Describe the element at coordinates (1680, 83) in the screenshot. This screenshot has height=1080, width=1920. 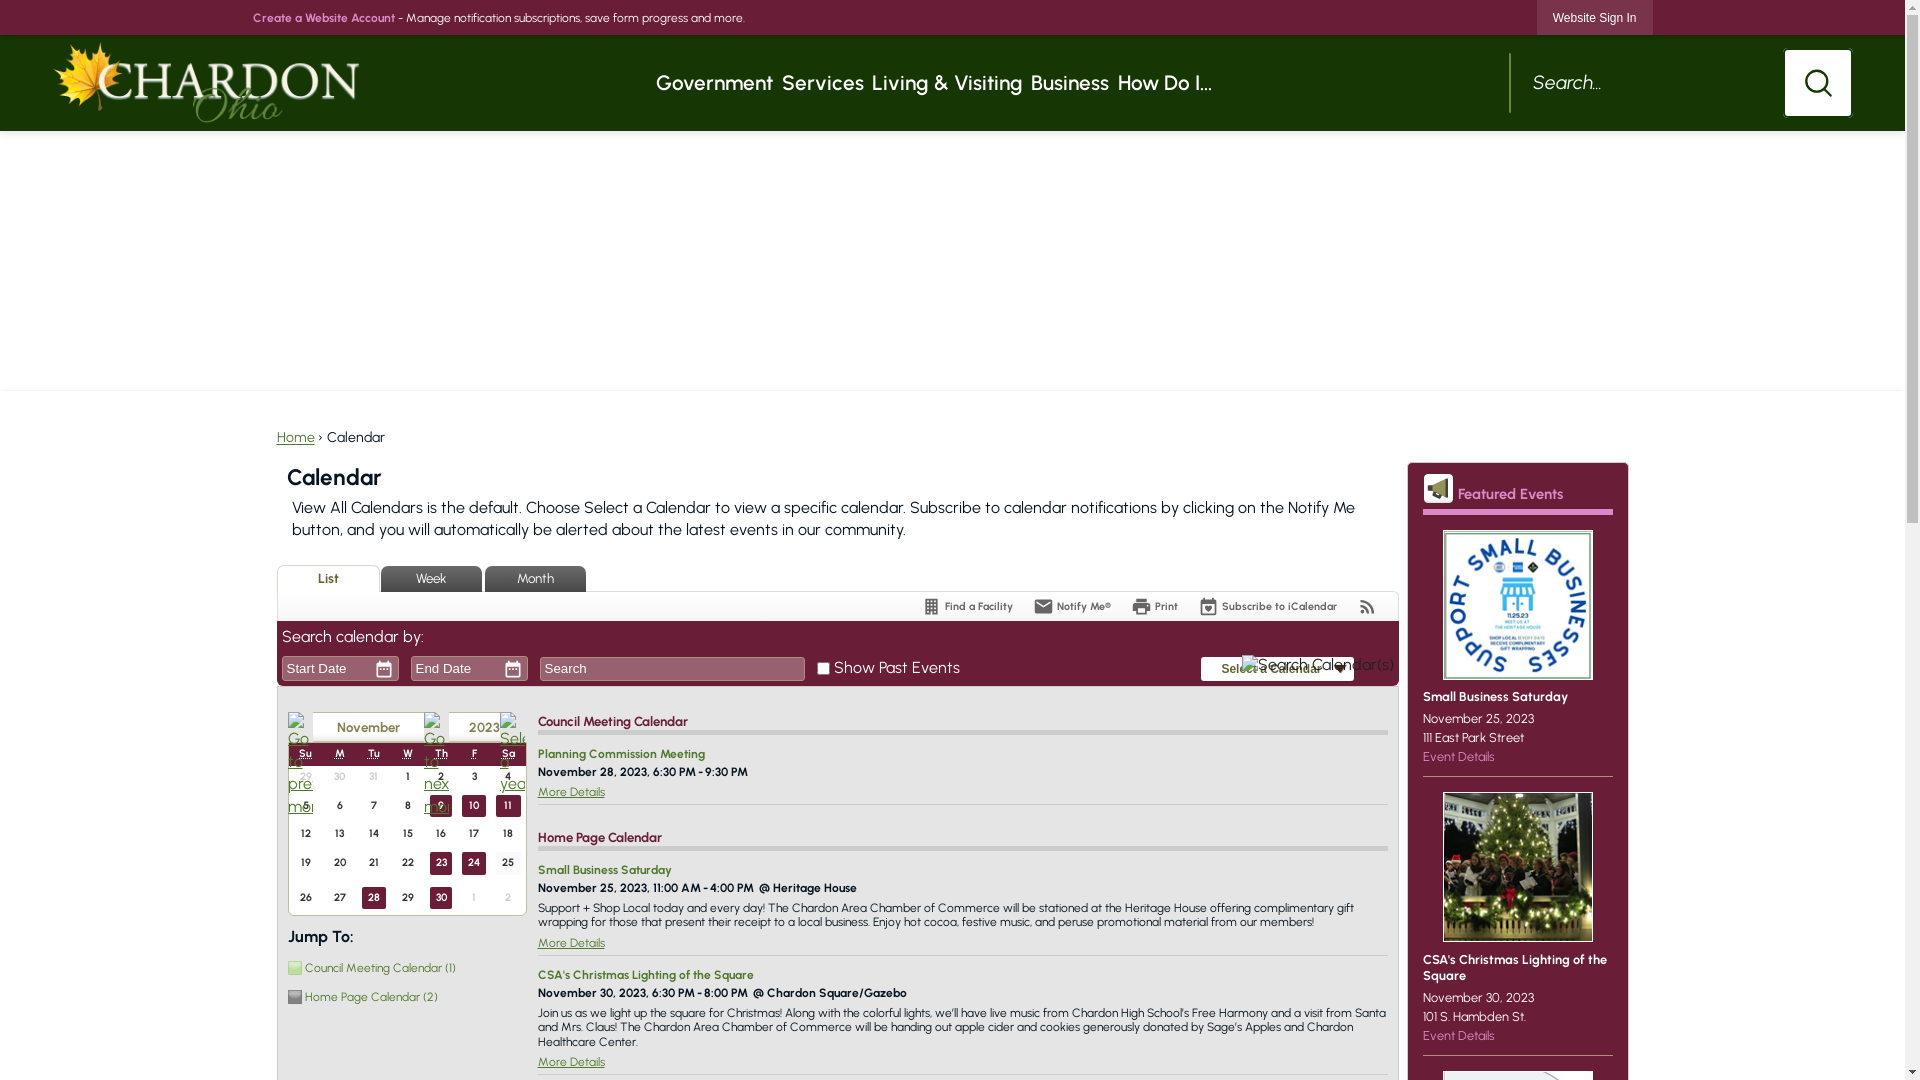
I see `Search...` at that location.